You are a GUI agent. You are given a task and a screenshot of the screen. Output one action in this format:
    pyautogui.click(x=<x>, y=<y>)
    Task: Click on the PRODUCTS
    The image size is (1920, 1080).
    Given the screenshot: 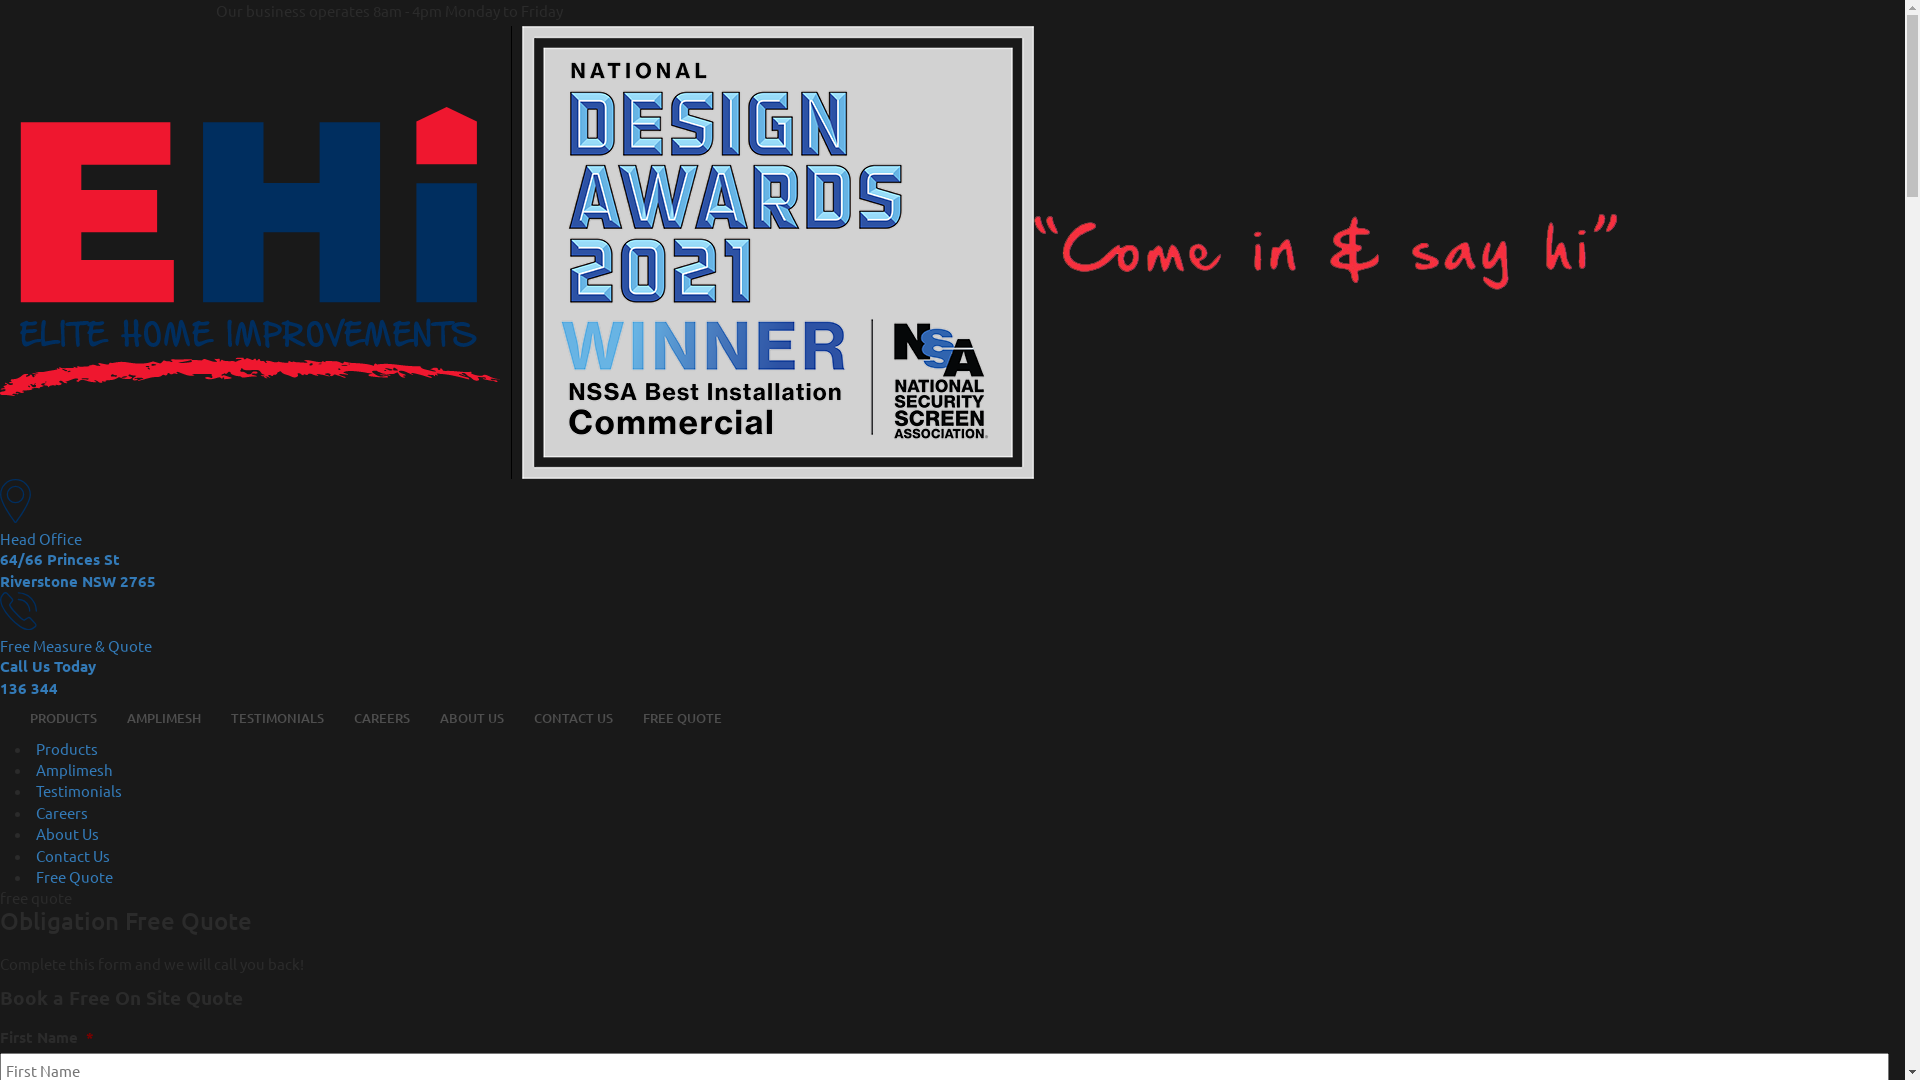 What is the action you would take?
    pyautogui.click(x=64, y=718)
    